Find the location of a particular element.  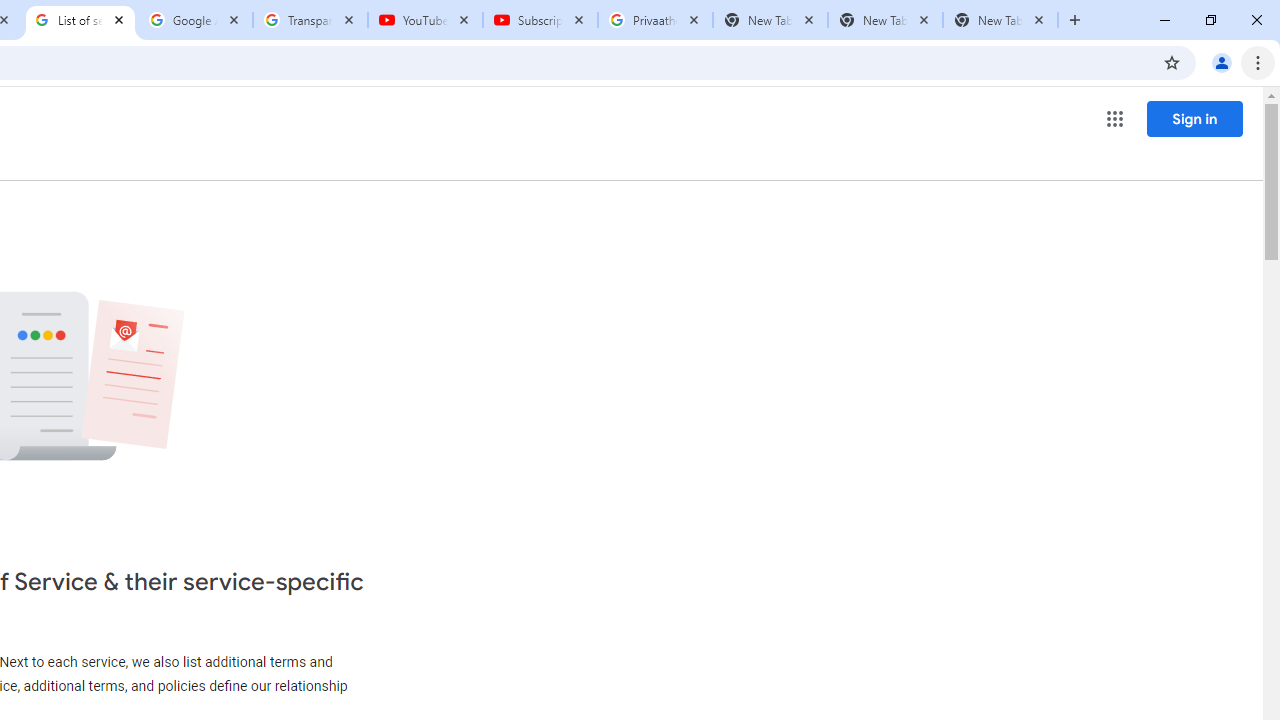

New Tab is located at coordinates (1000, 20).